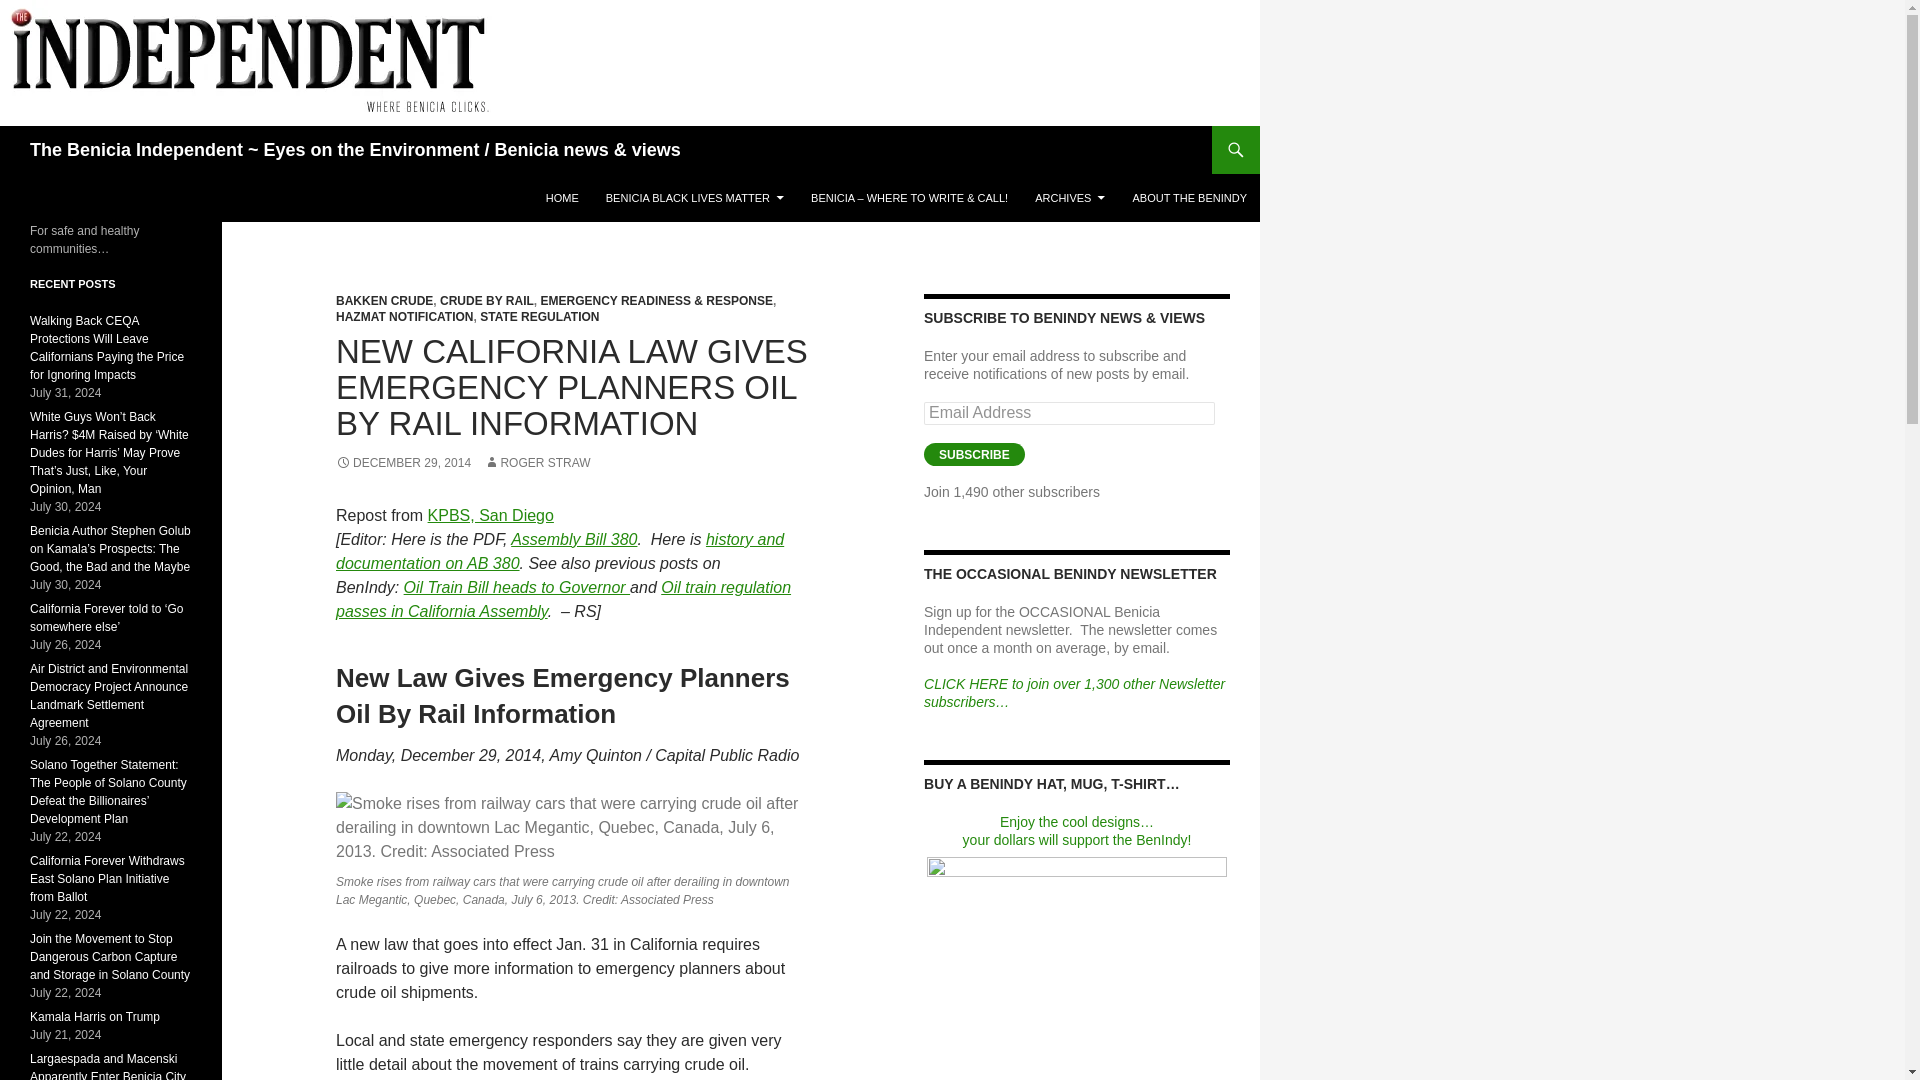 The image size is (1920, 1080). Describe the element at coordinates (694, 198) in the screenshot. I see `BENICIA BLACK LIVES MATTER` at that location.